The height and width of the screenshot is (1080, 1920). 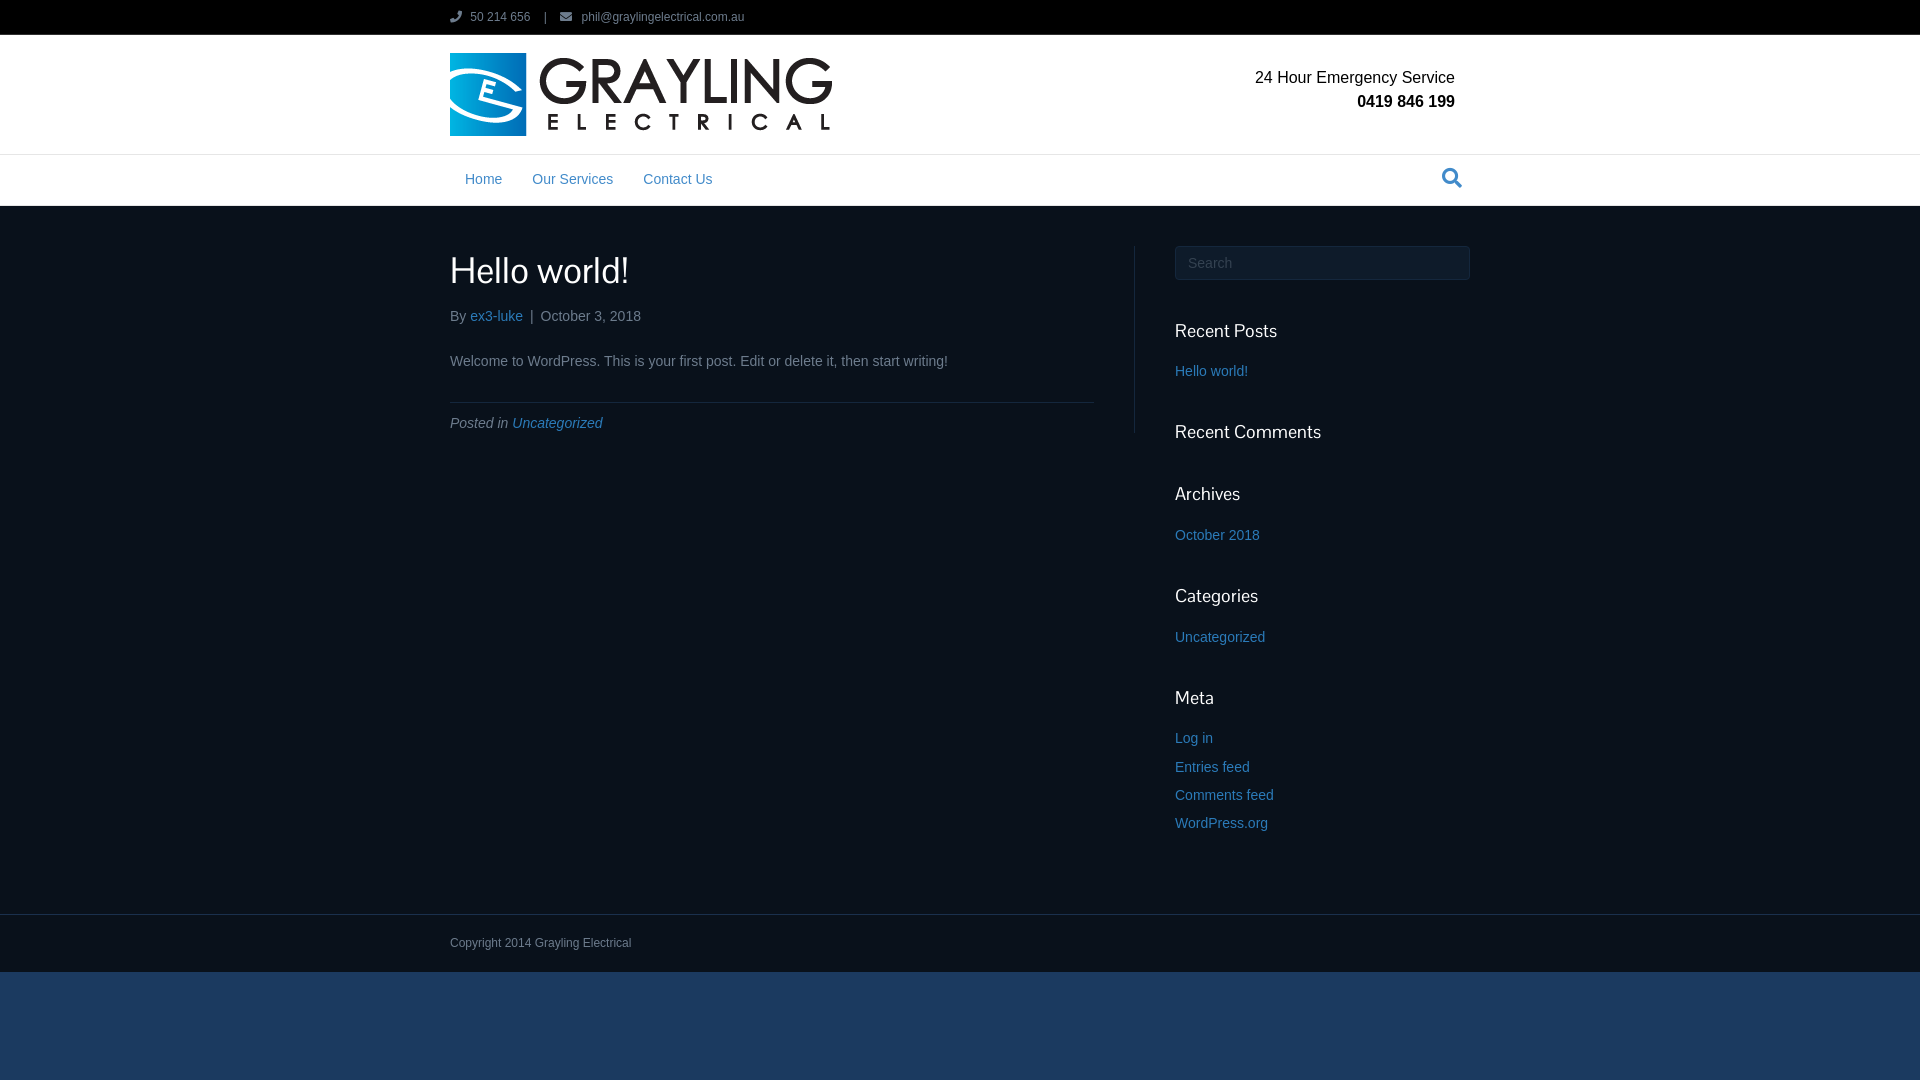 I want to click on Our Services, so click(x=572, y=180).